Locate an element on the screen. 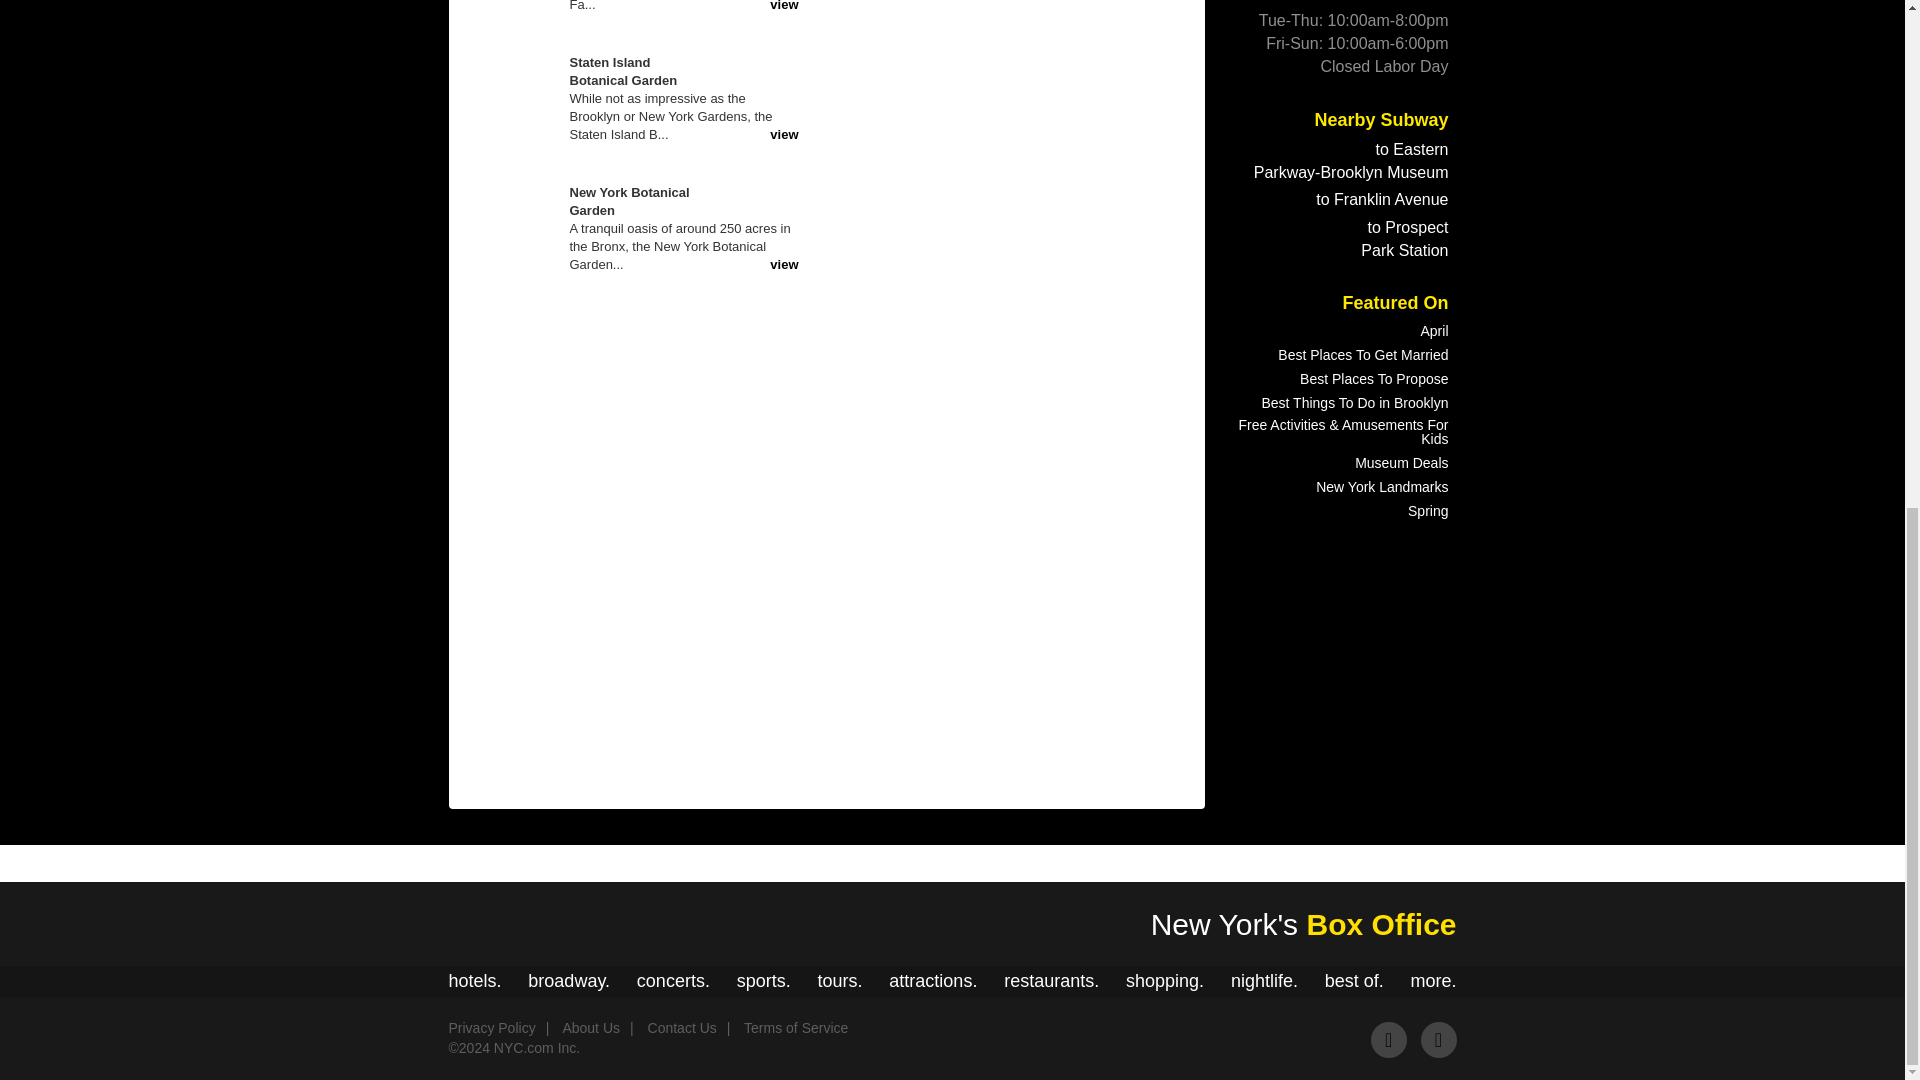 This screenshot has width=1920, height=1080. qline is located at coordinates (1320, 228).